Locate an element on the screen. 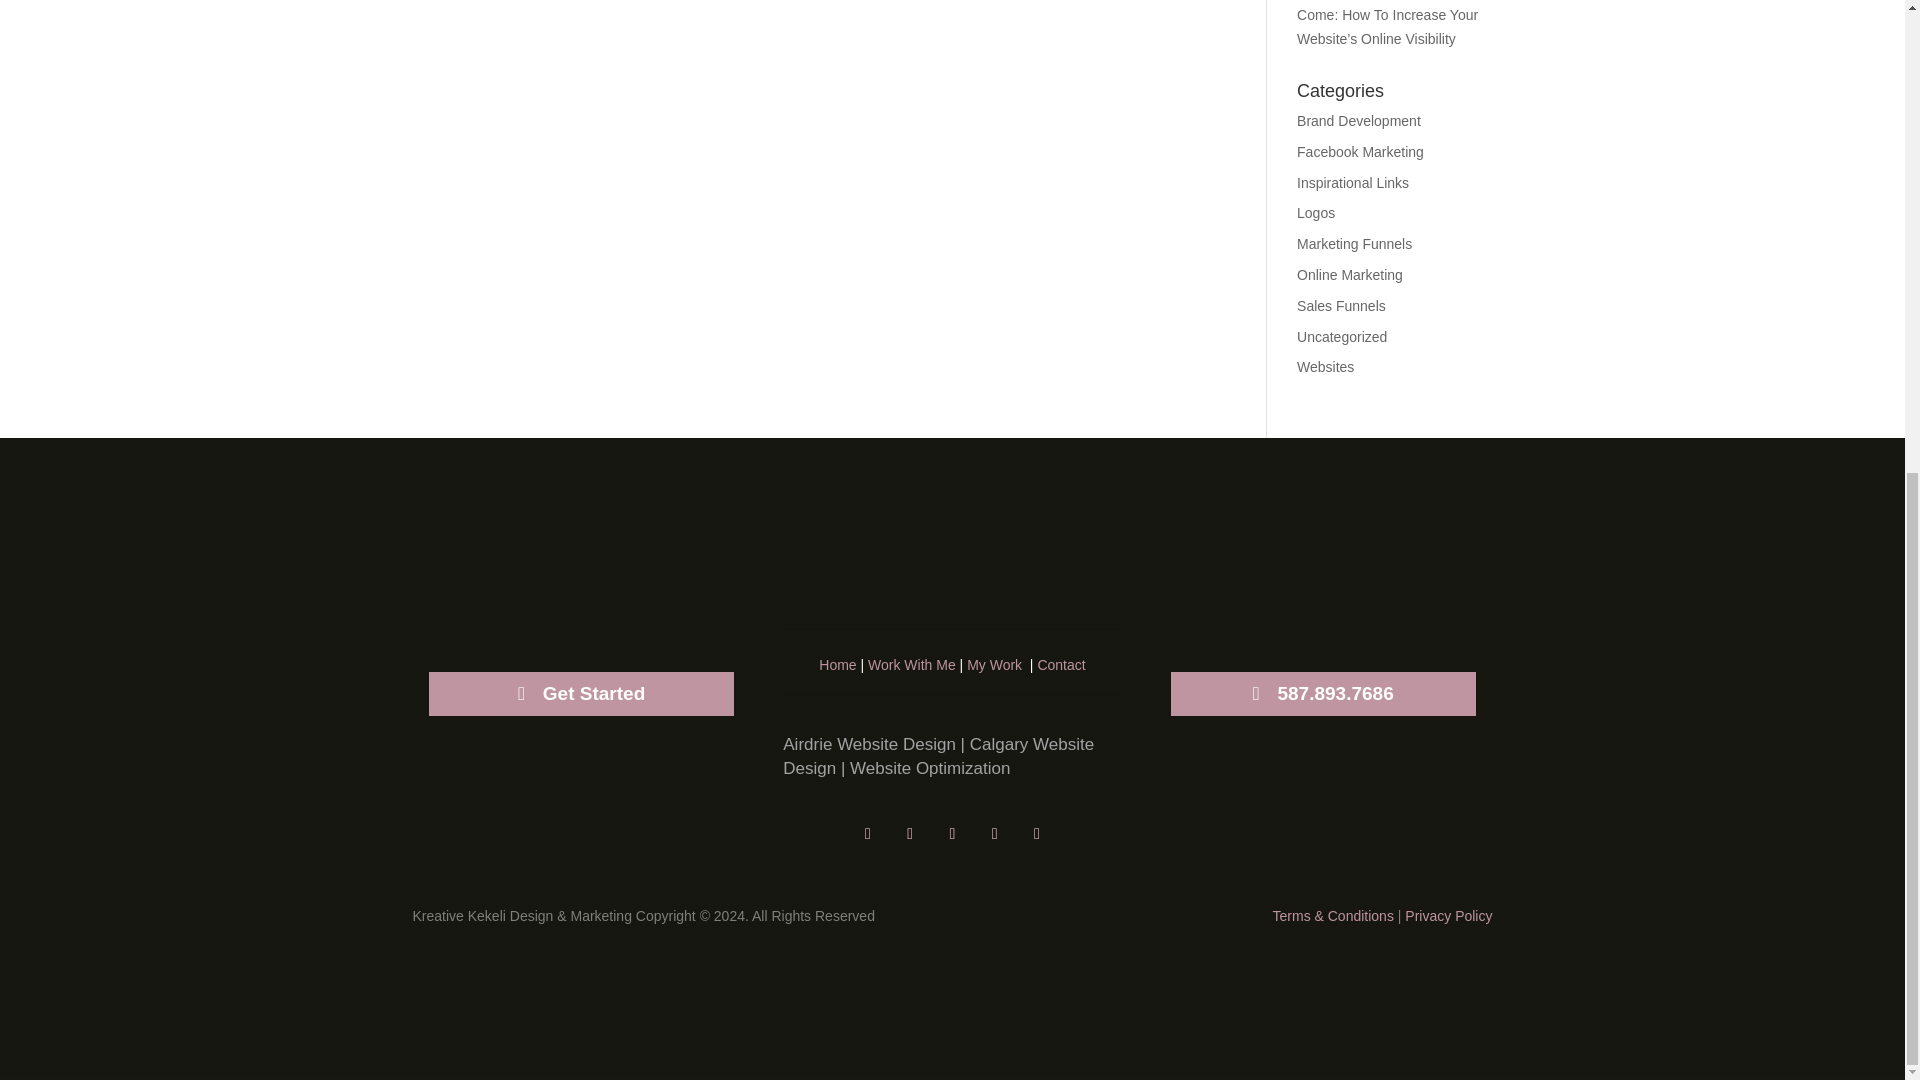 The width and height of the screenshot is (1920, 1080). Airdrie Website Design is located at coordinates (870, 744).